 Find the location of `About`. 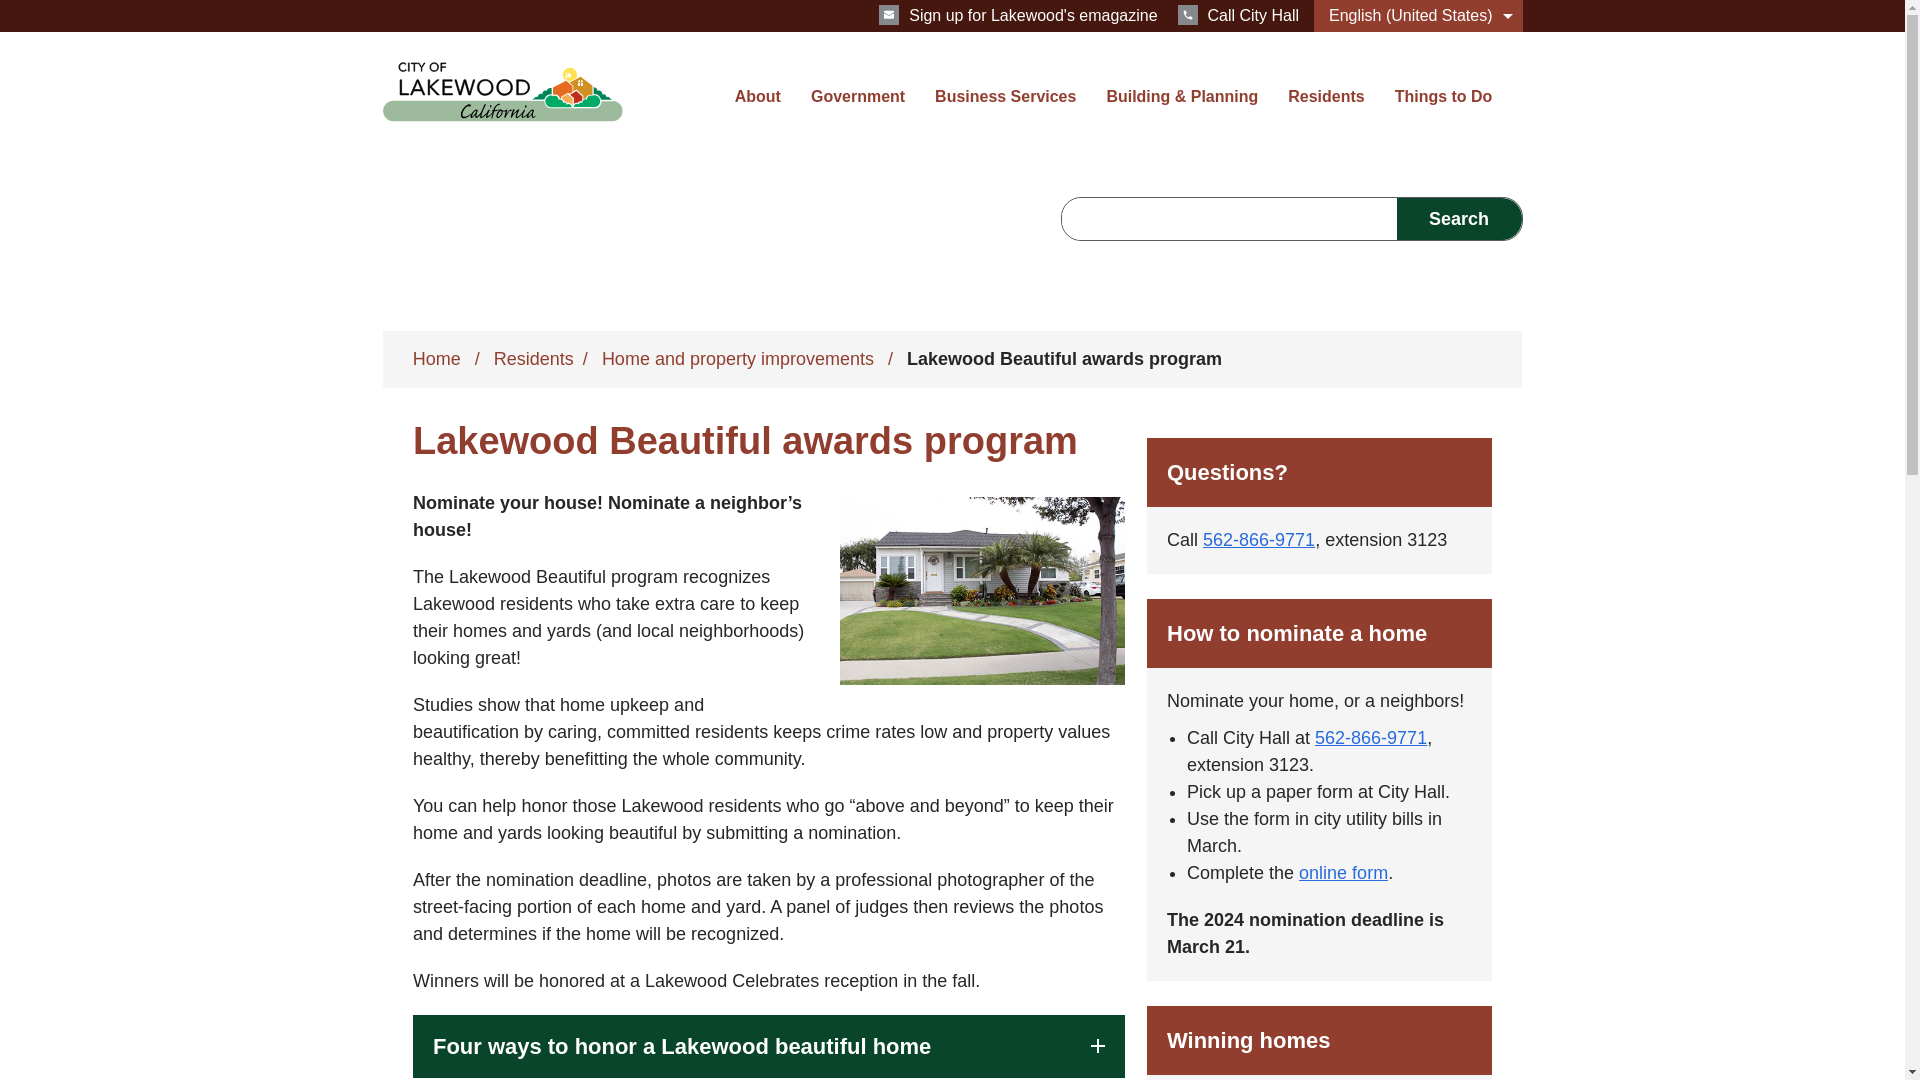

About is located at coordinates (758, 109).